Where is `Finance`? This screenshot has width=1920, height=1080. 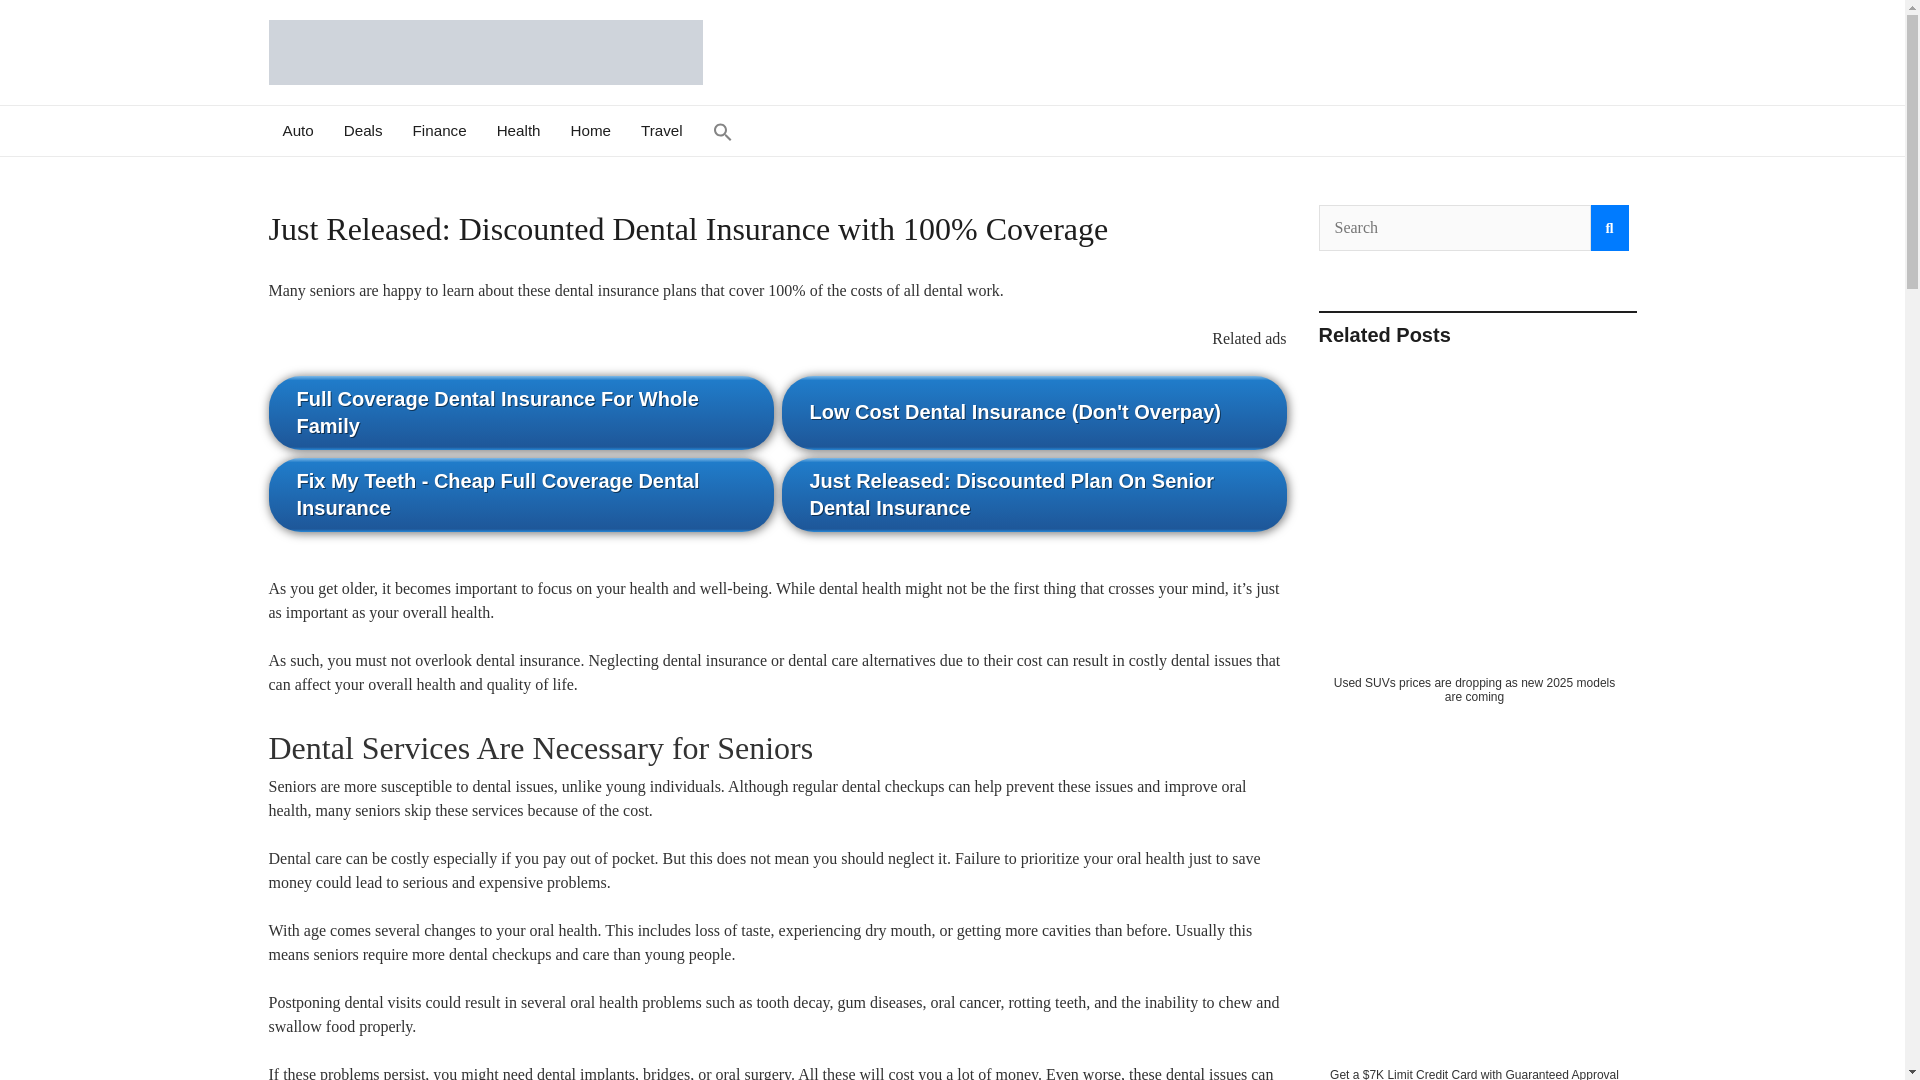
Finance is located at coordinates (439, 130).